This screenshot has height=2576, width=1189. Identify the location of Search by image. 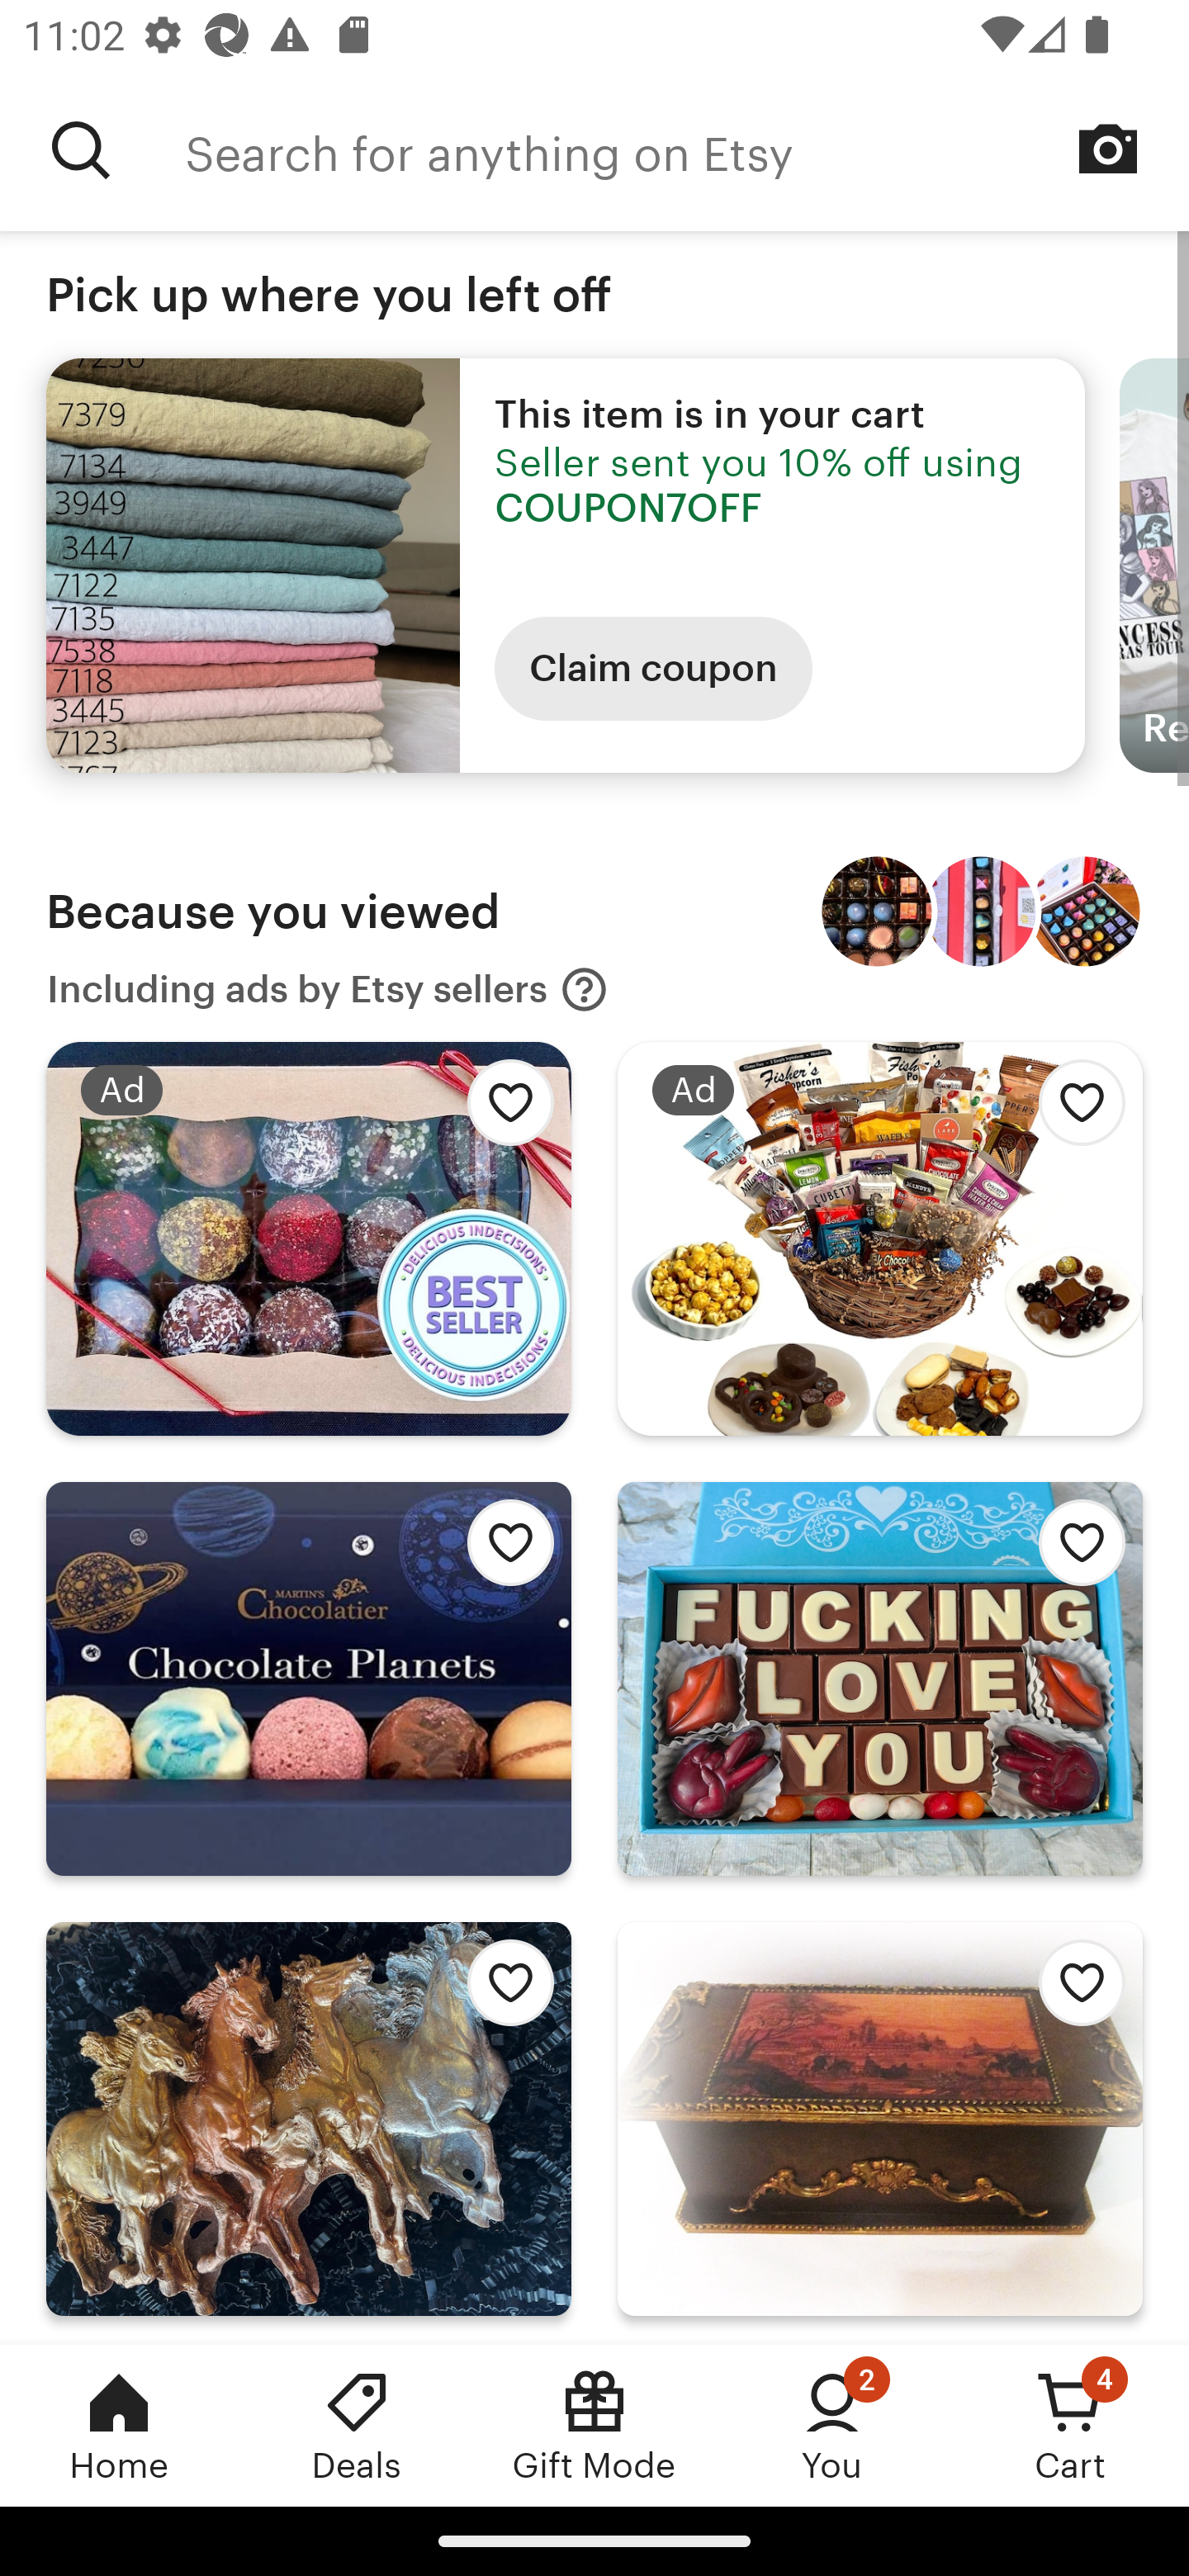
(1108, 149).